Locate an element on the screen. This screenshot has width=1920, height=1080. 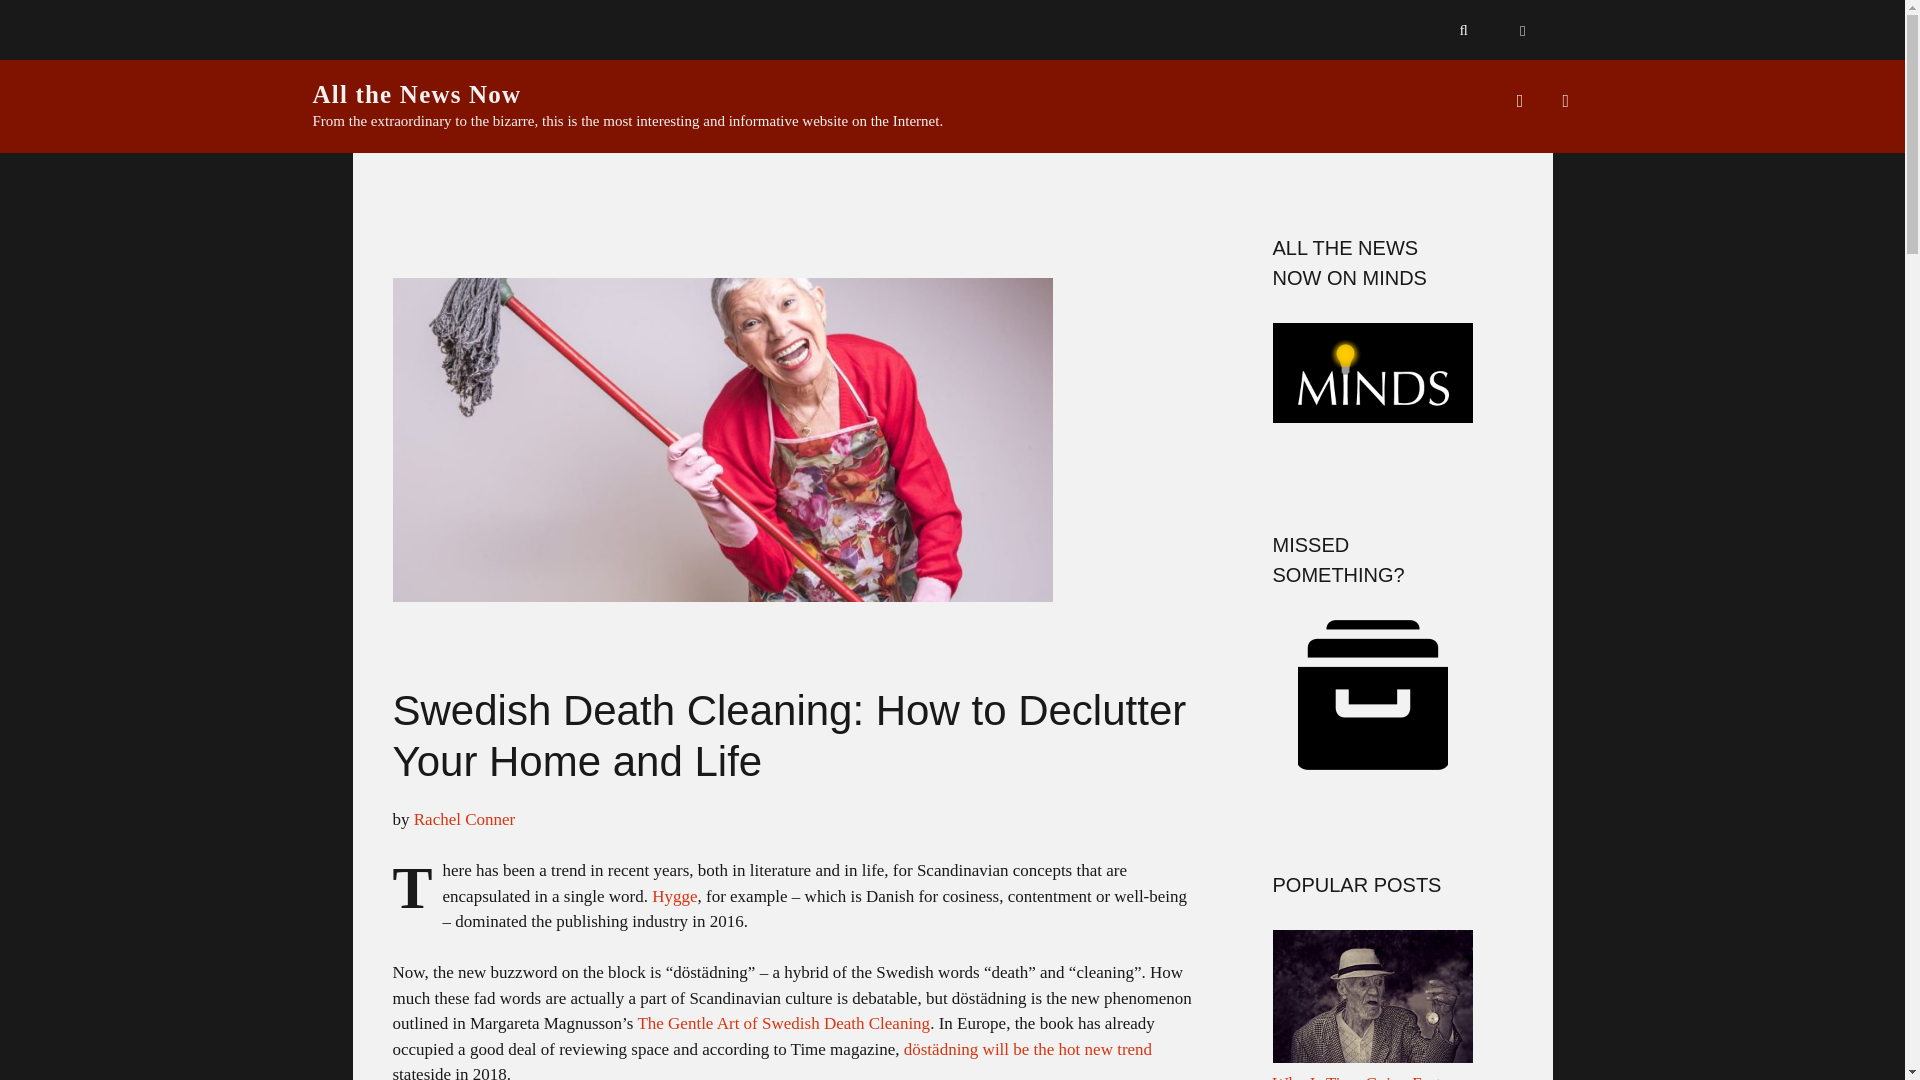
All the News Now is located at coordinates (416, 94).